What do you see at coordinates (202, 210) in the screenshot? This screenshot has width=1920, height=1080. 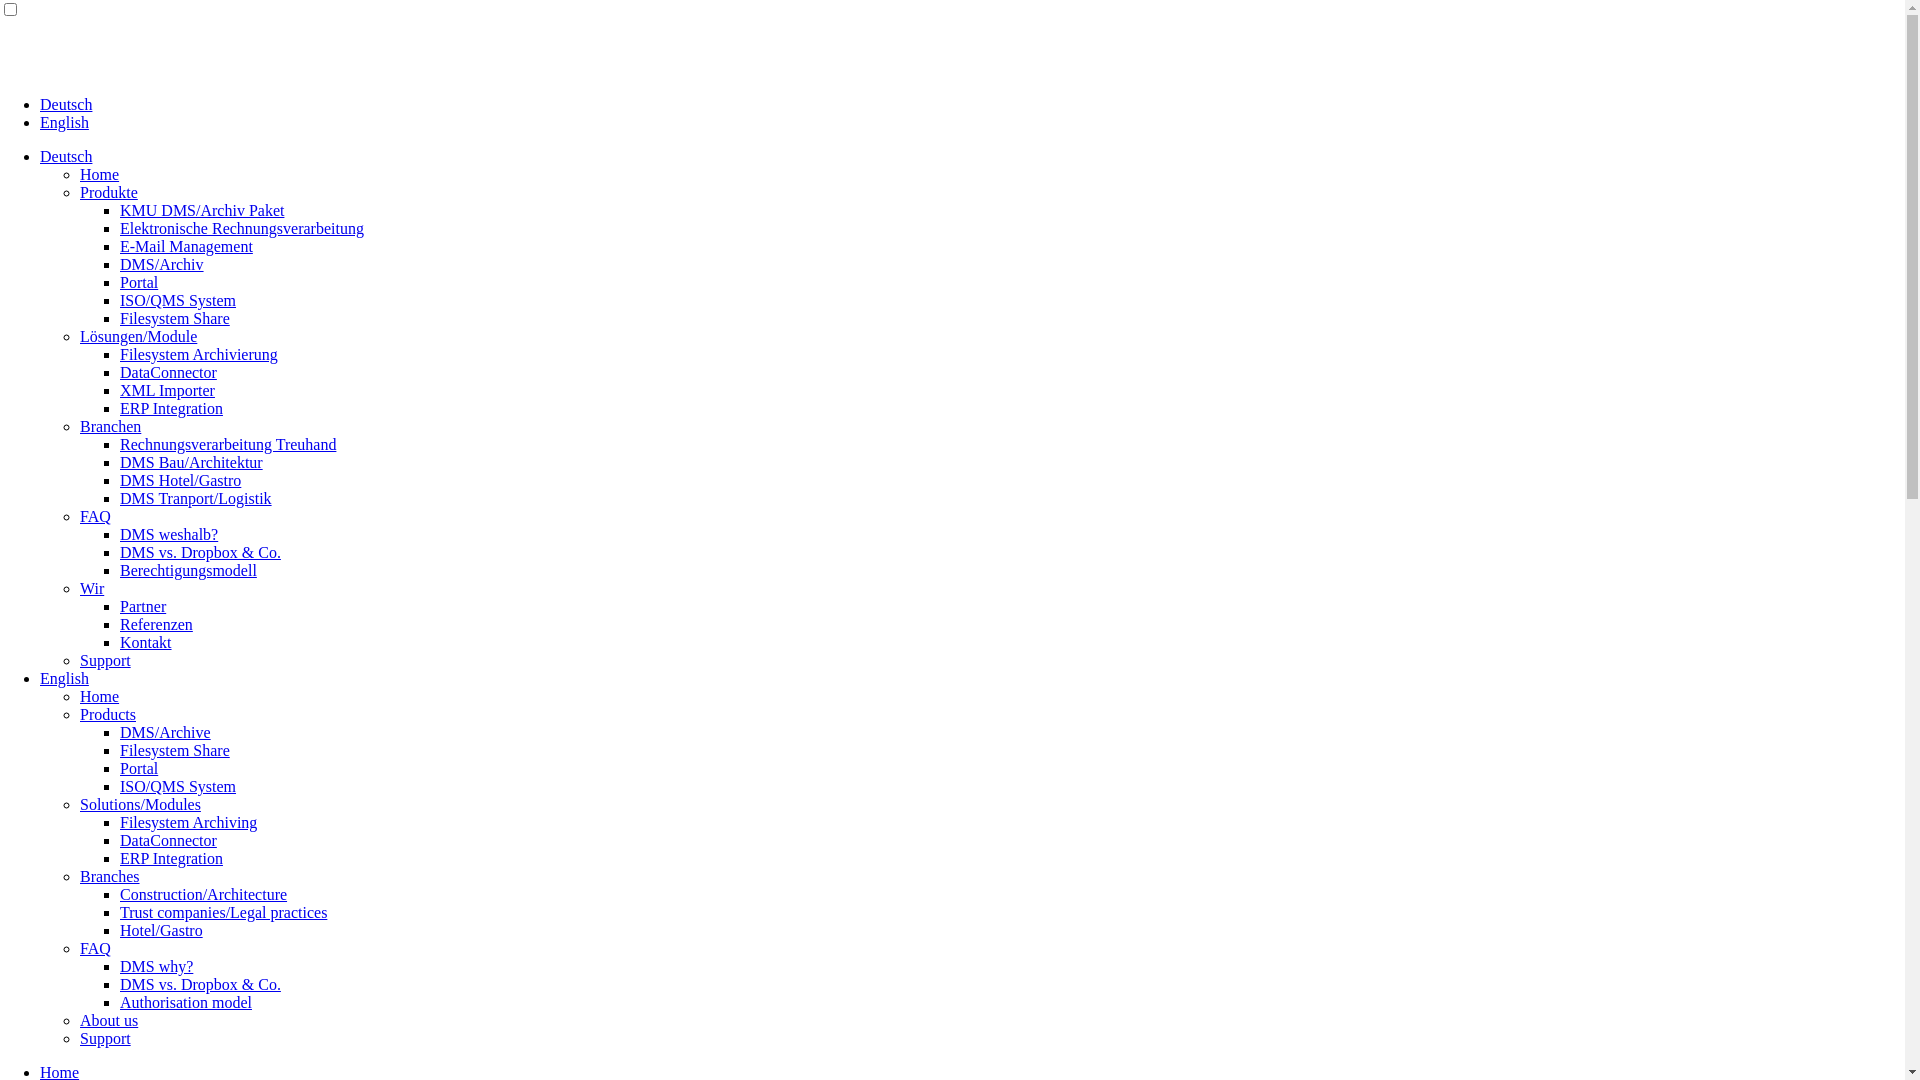 I see `KMU DMS/Archiv Paket` at bounding box center [202, 210].